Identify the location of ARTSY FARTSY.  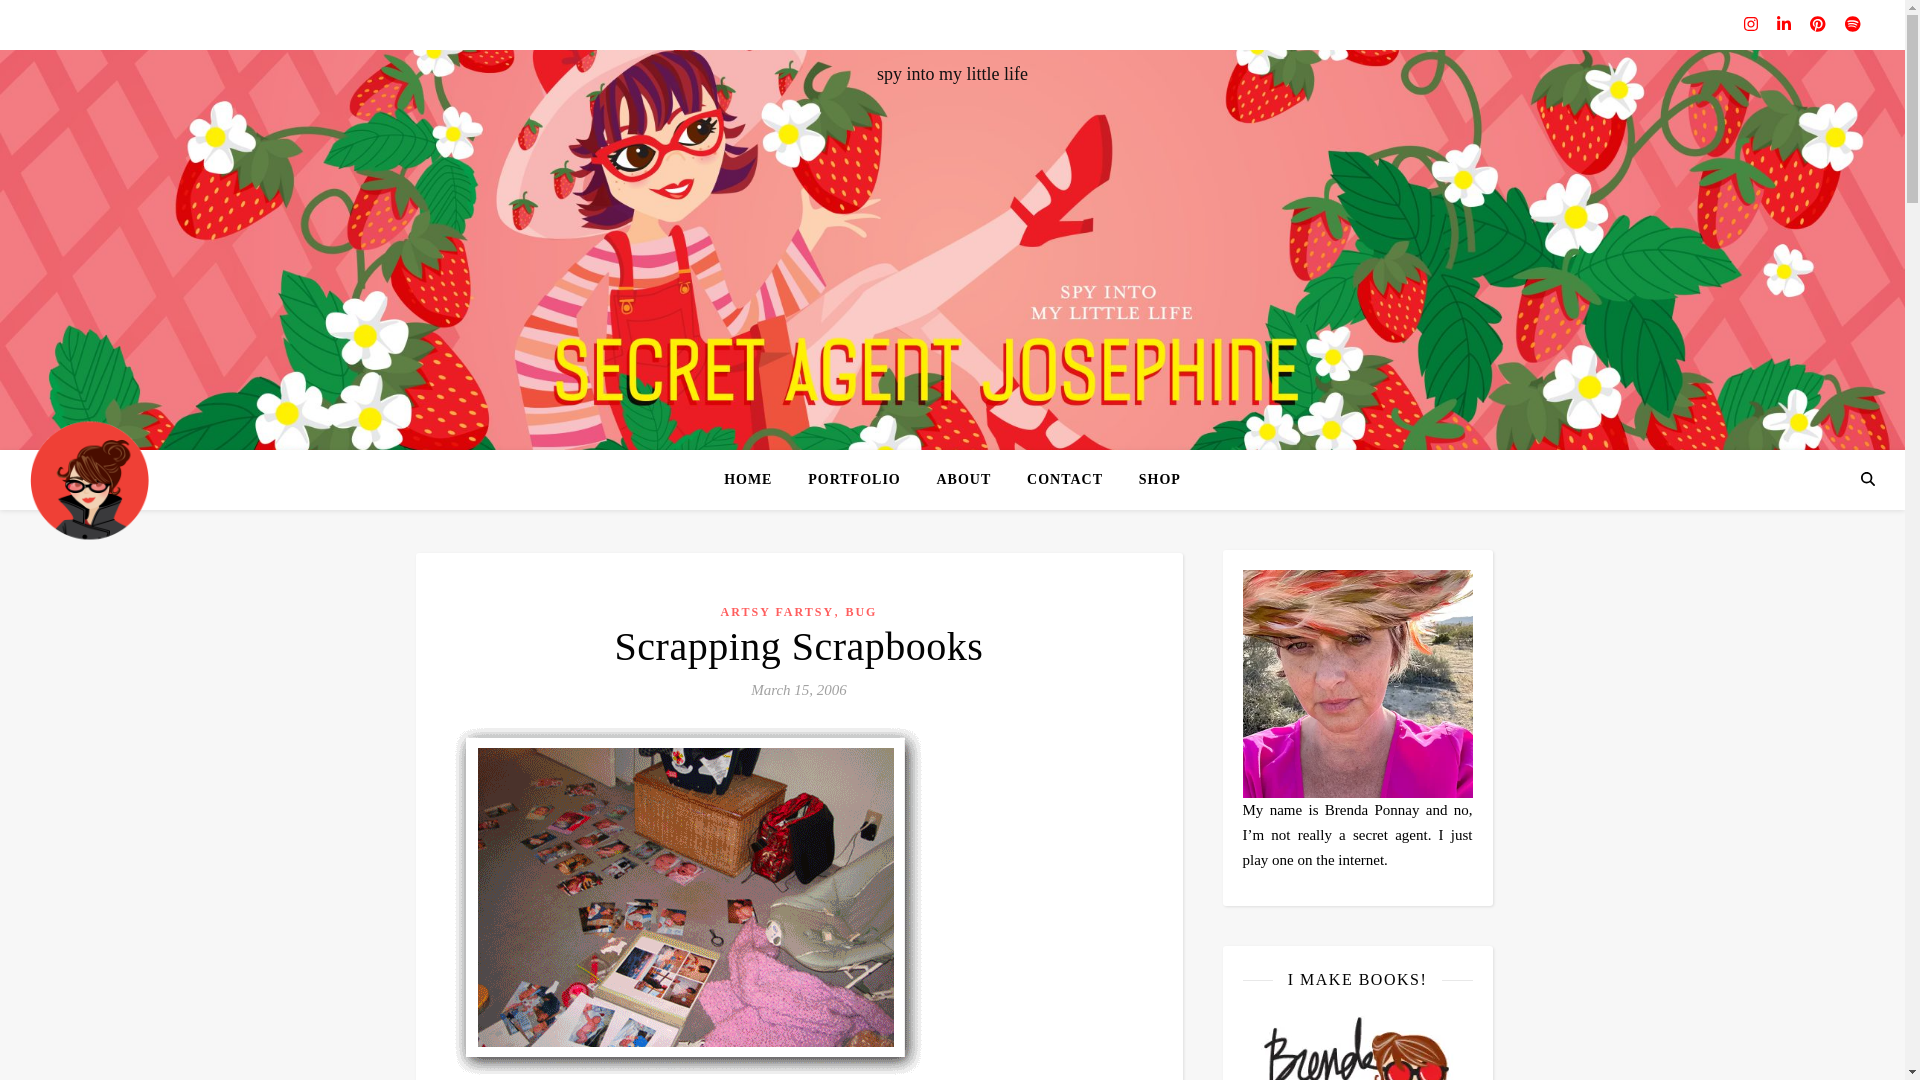
(778, 611).